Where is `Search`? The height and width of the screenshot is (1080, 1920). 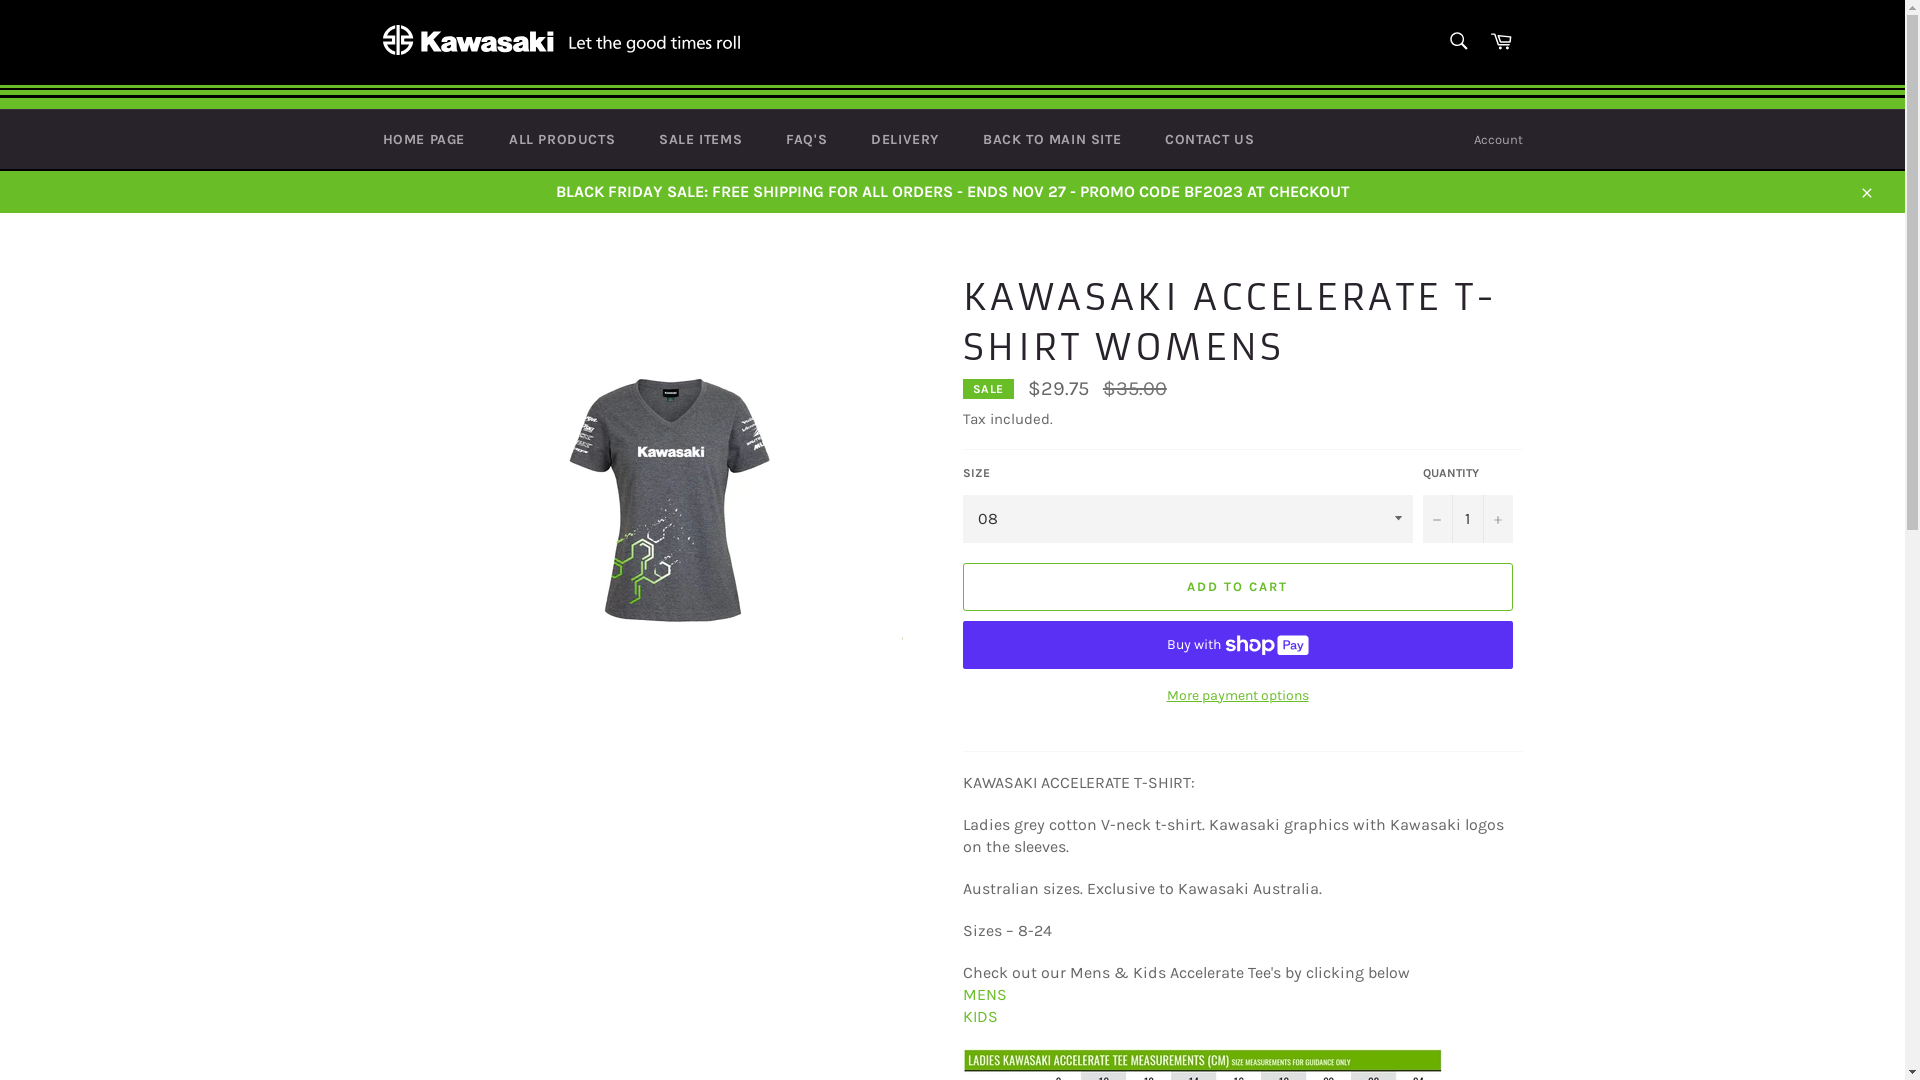 Search is located at coordinates (1458, 41).